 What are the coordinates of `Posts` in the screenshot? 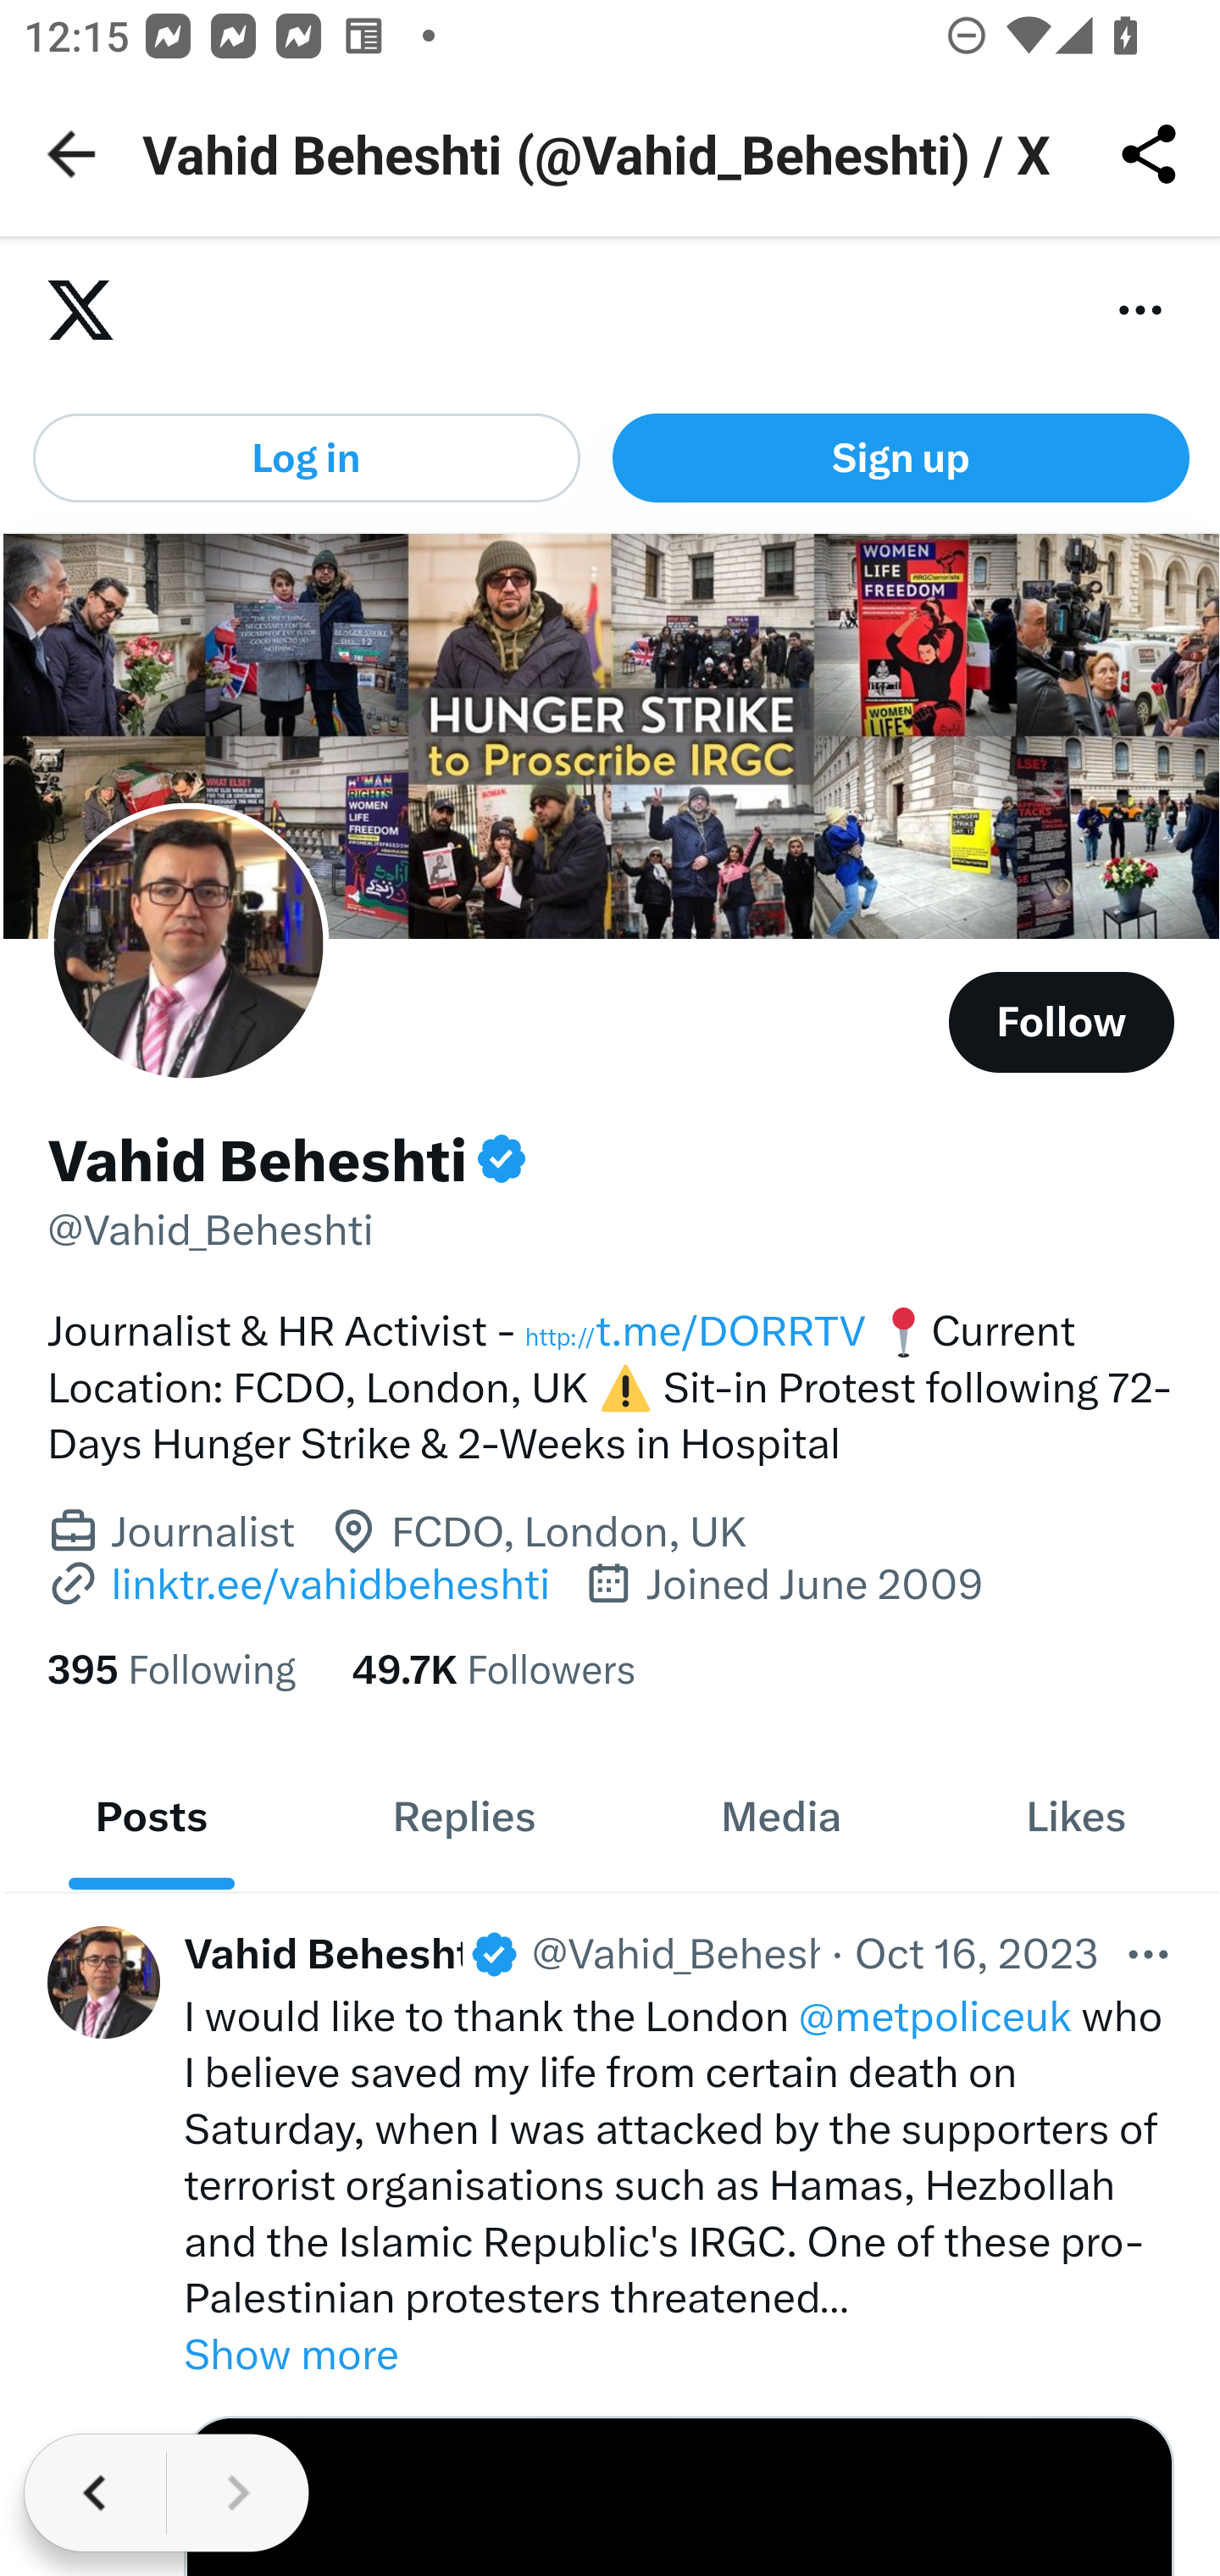 It's located at (151, 1817).